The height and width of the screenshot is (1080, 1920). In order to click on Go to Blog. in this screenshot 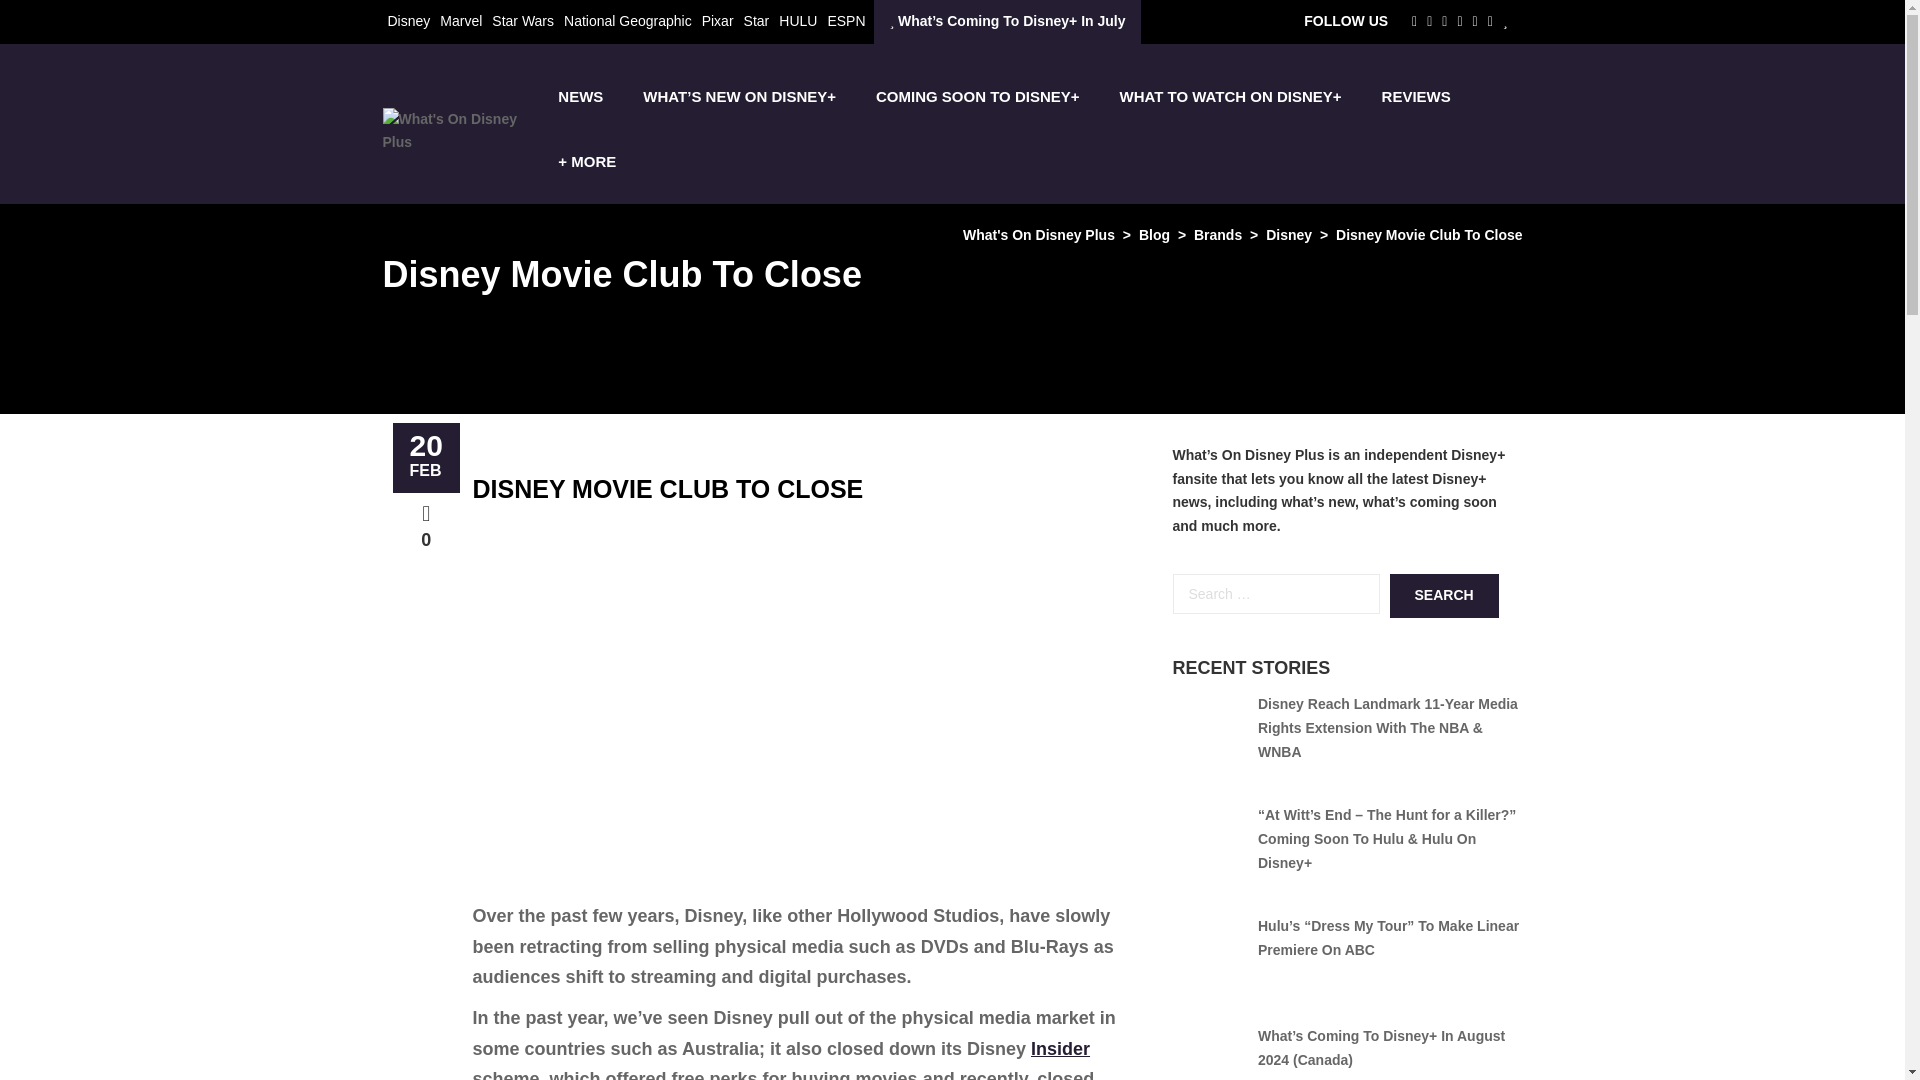, I will do `click(1154, 234)`.